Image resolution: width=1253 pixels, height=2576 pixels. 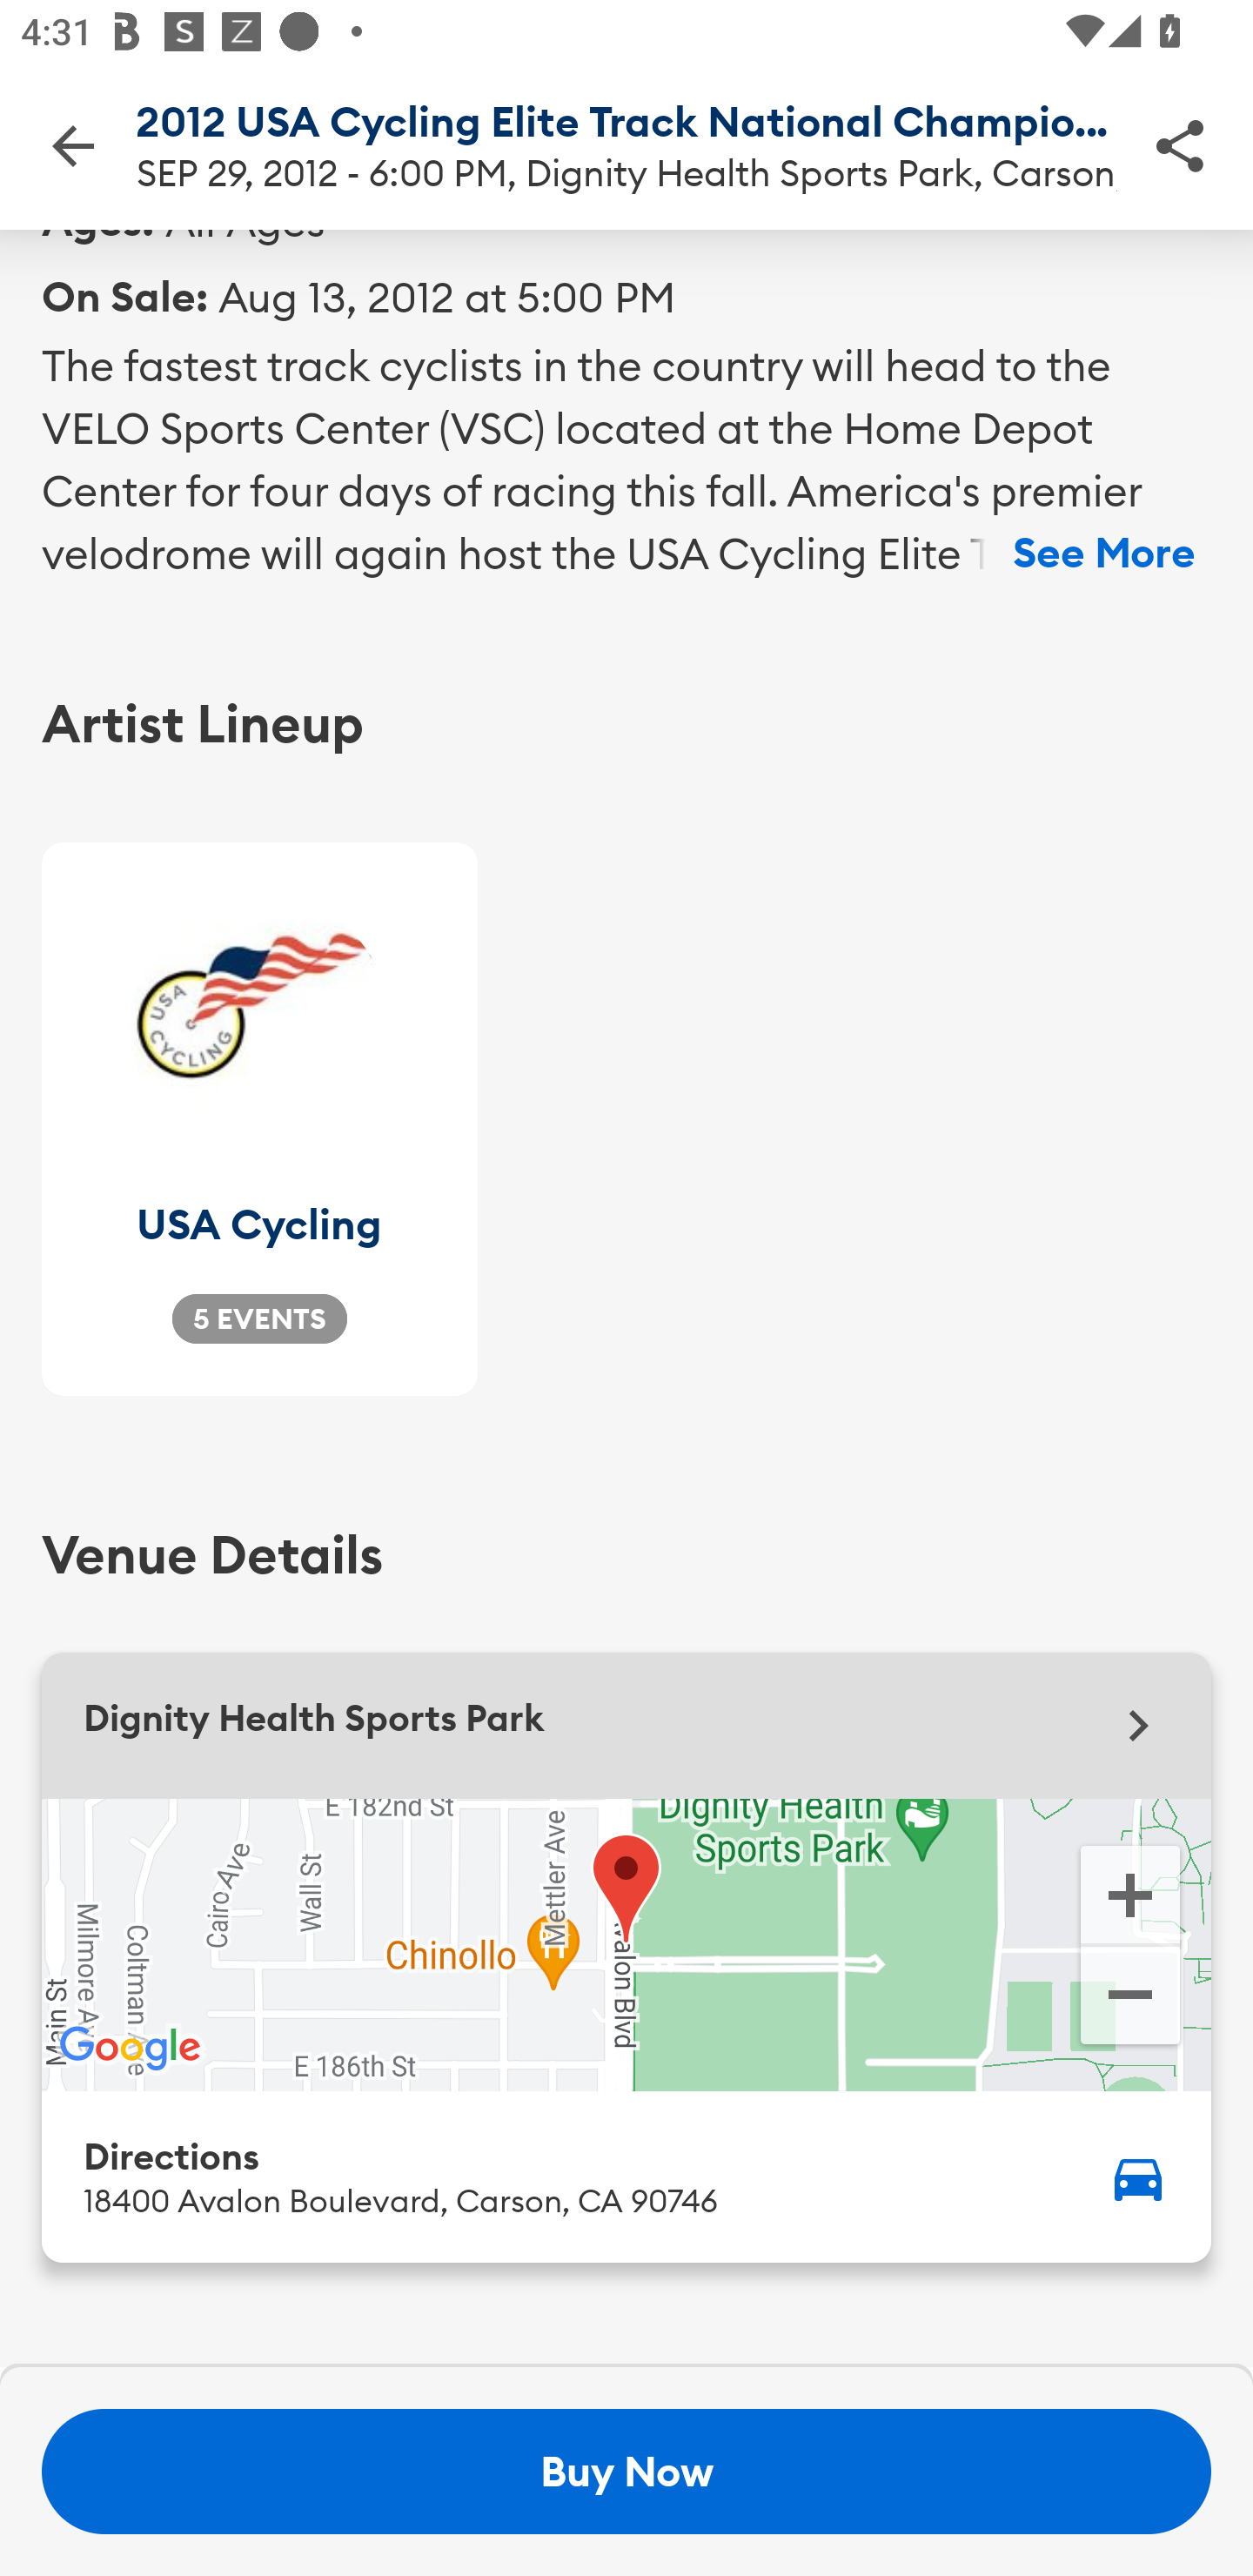 I want to click on Dignity Health Sports Park, so click(x=626, y=1726).